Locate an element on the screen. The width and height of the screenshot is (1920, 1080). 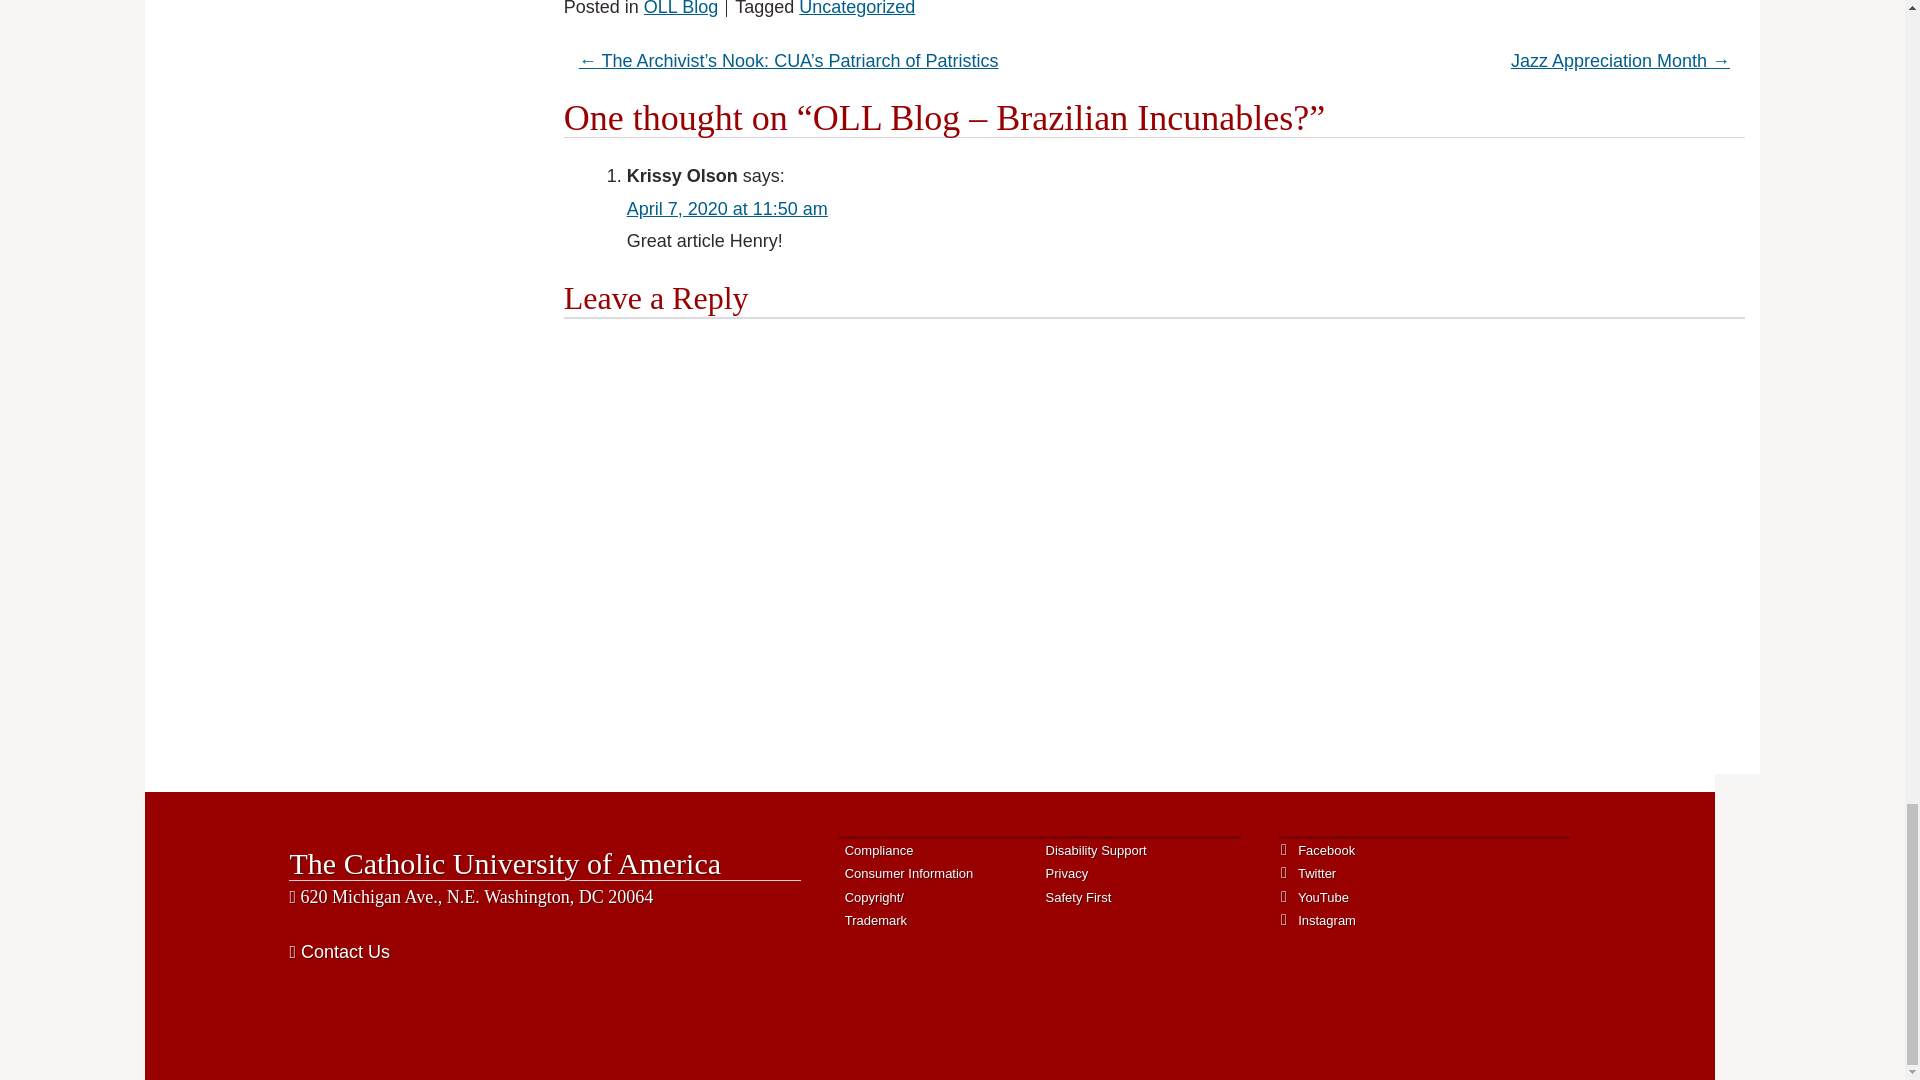
OLL Blog is located at coordinates (680, 8).